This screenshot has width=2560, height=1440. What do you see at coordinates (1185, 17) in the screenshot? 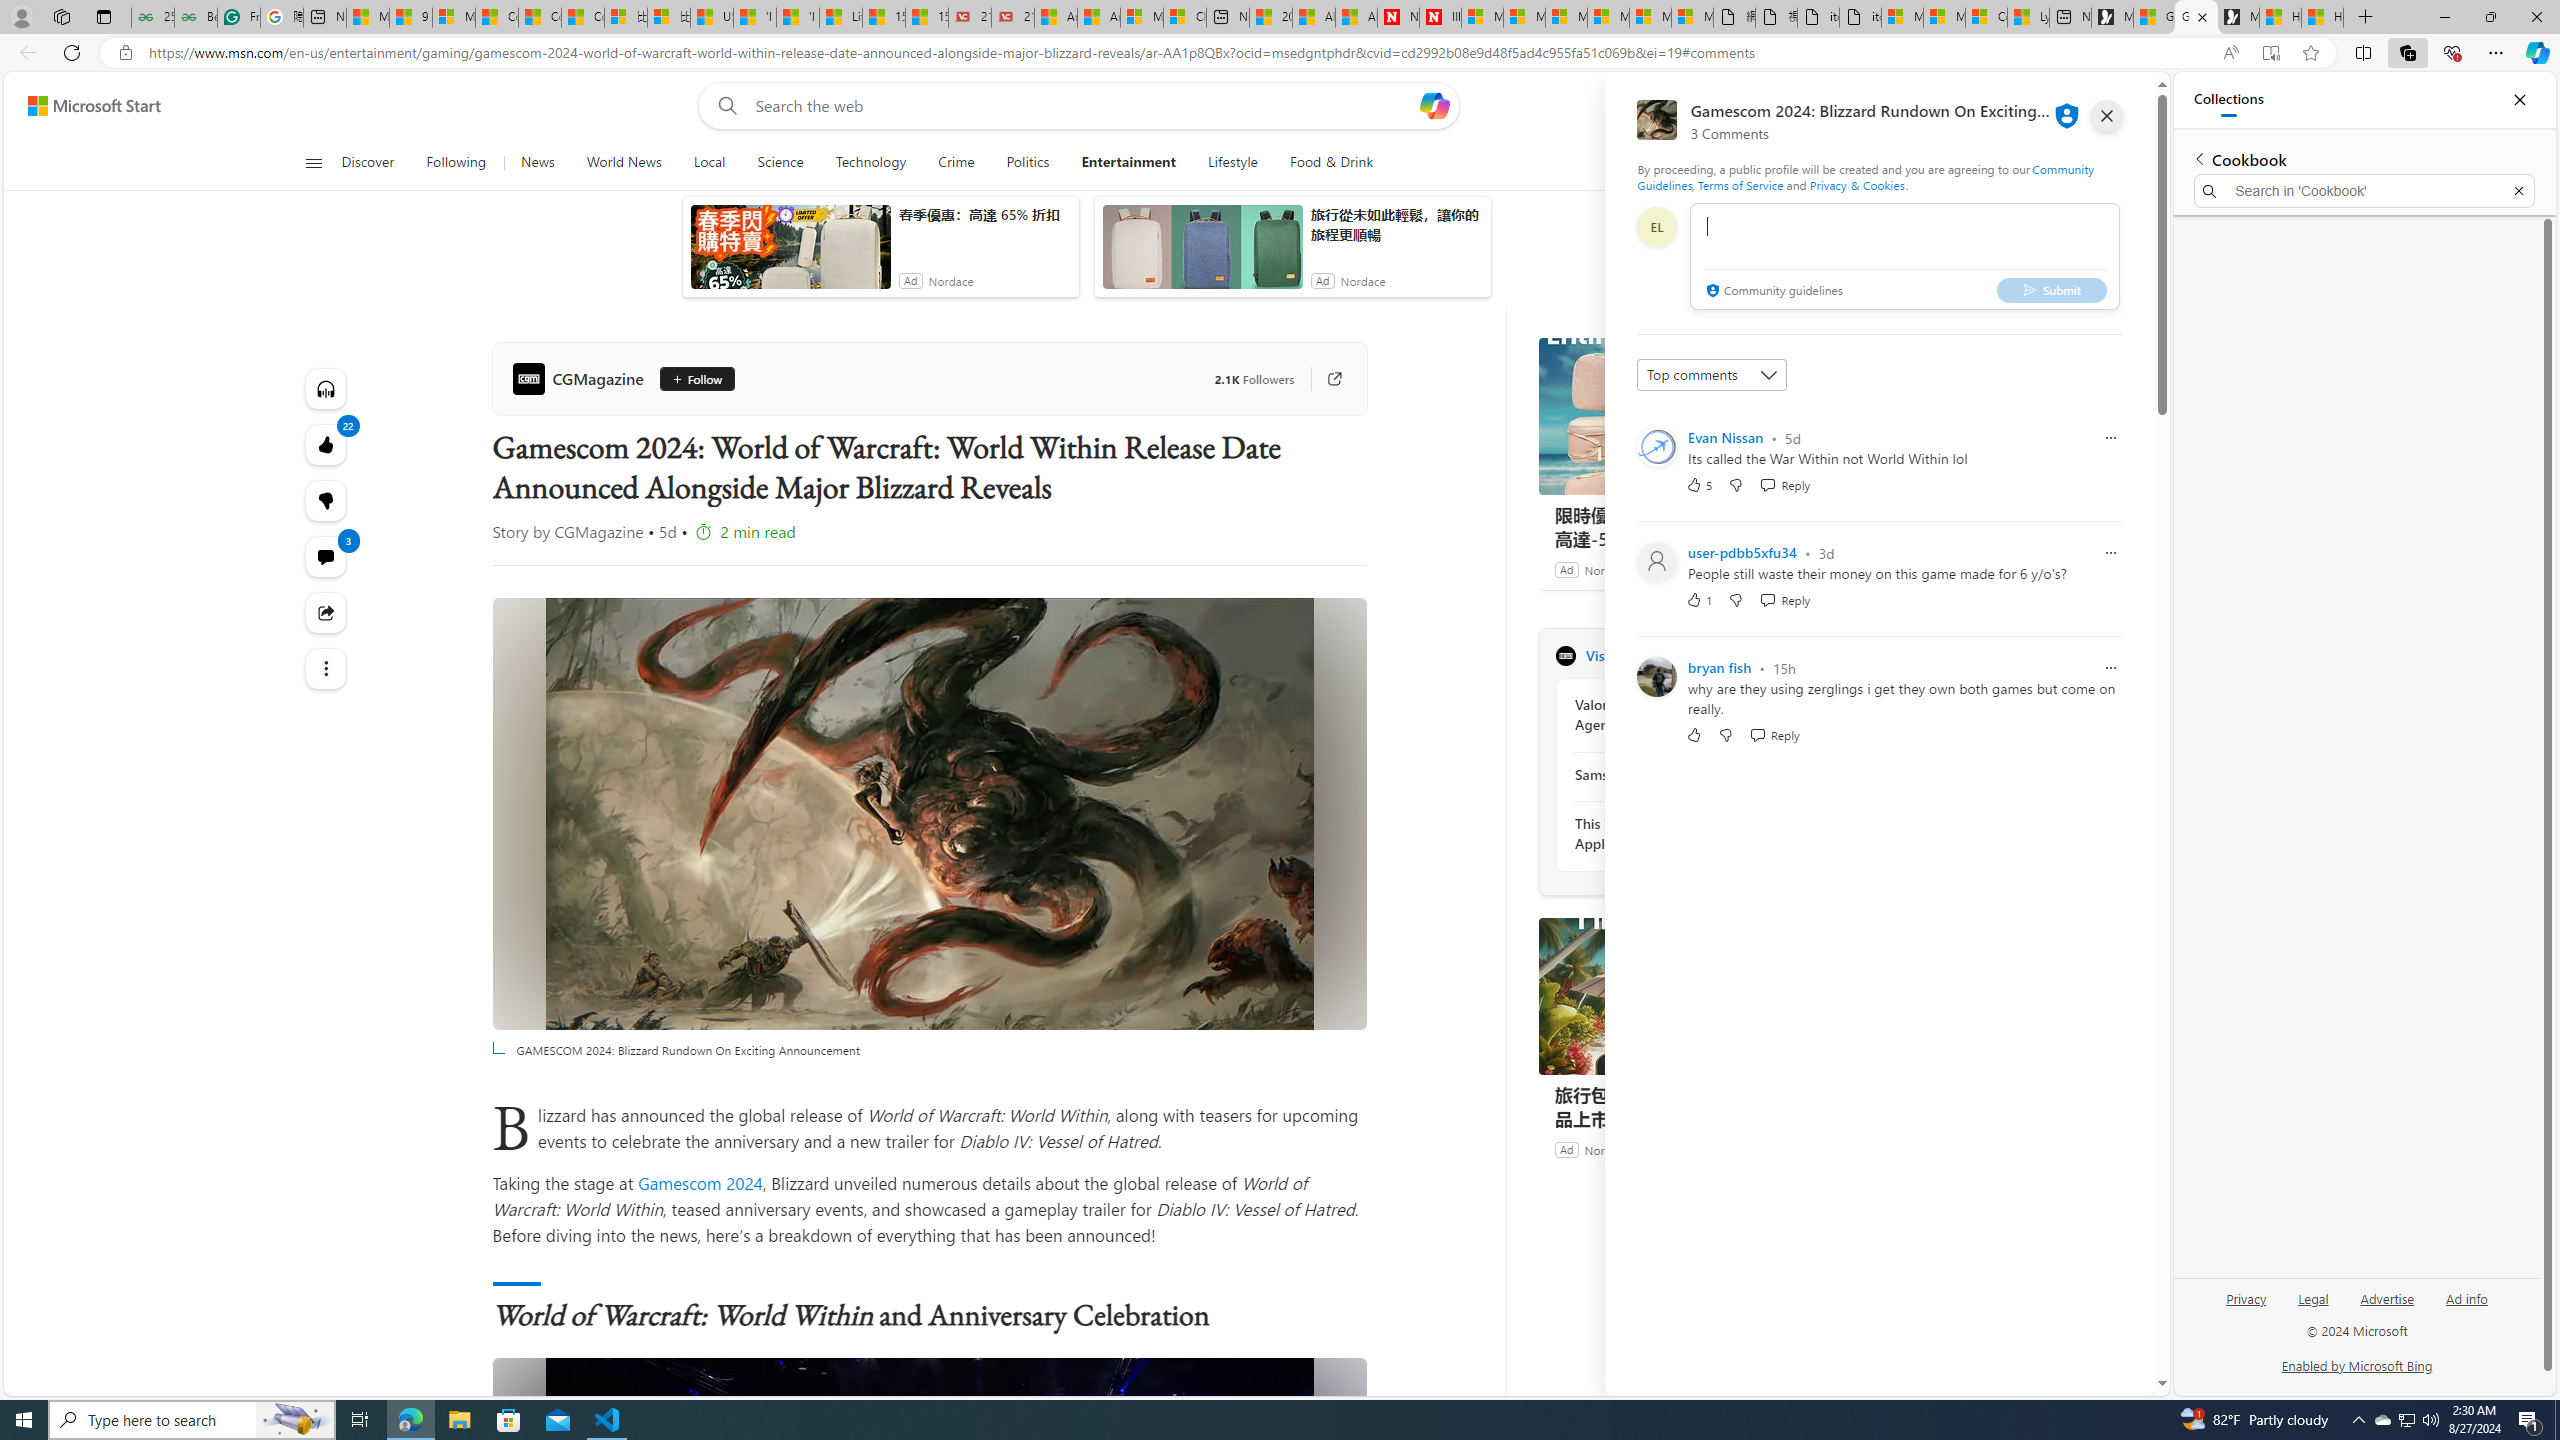
I see `Cloud Computing Services | Microsoft Azure` at bounding box center [1185, 17].